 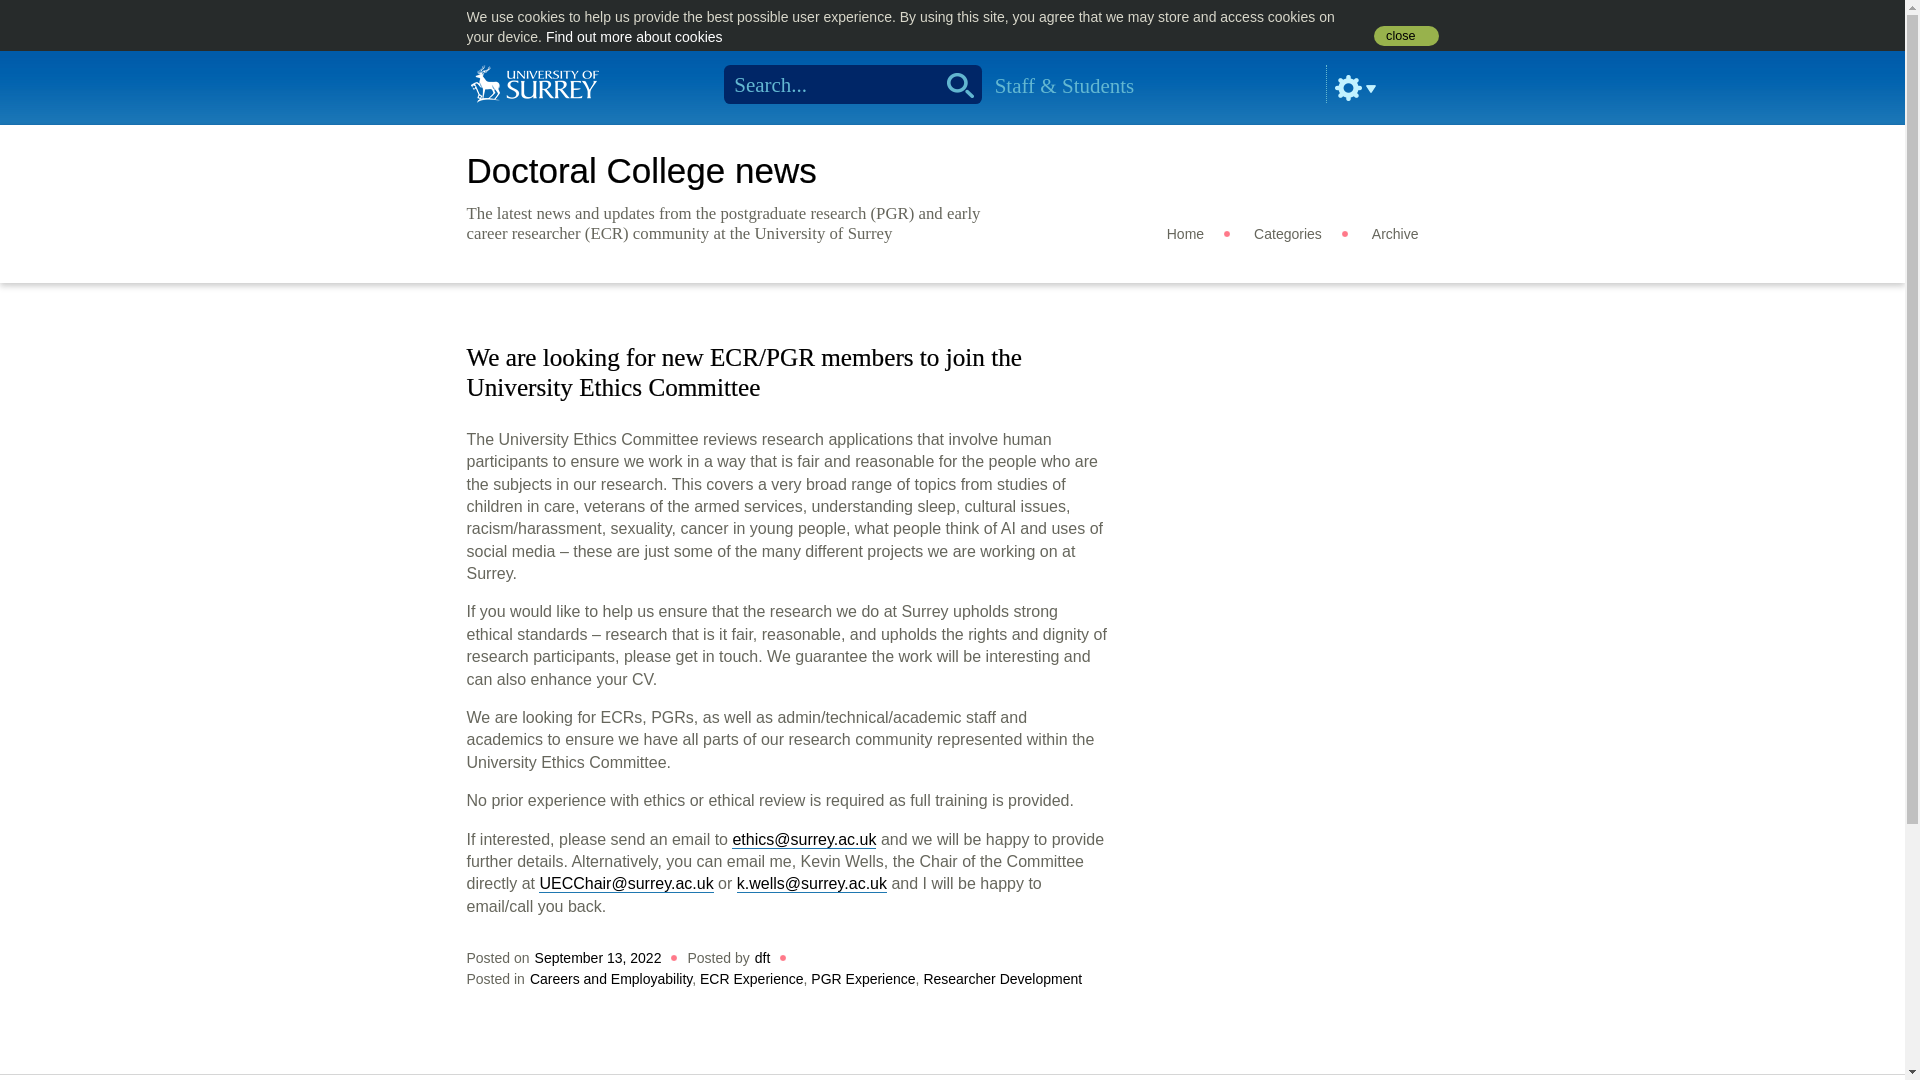 I want to click on Careers and Employability, so click(x=610, y=978).